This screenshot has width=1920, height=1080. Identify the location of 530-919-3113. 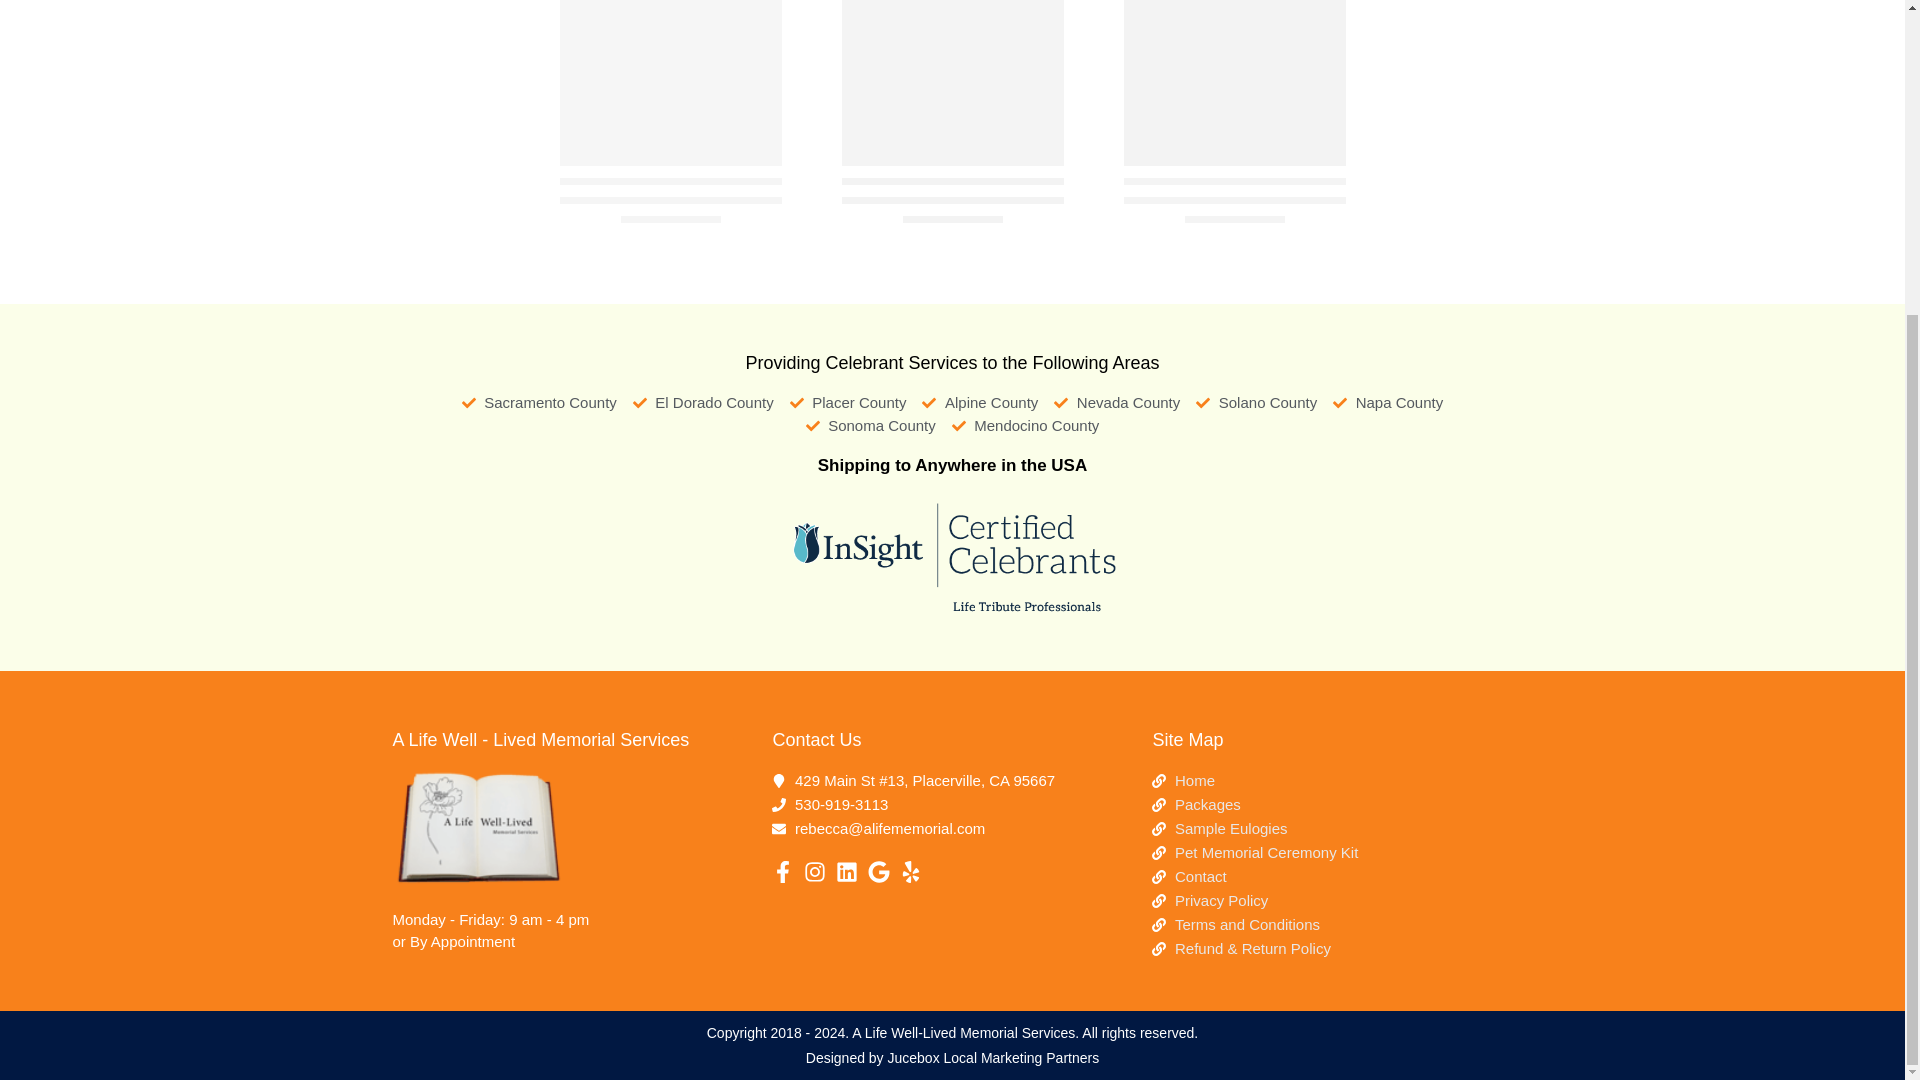
(952, 804).